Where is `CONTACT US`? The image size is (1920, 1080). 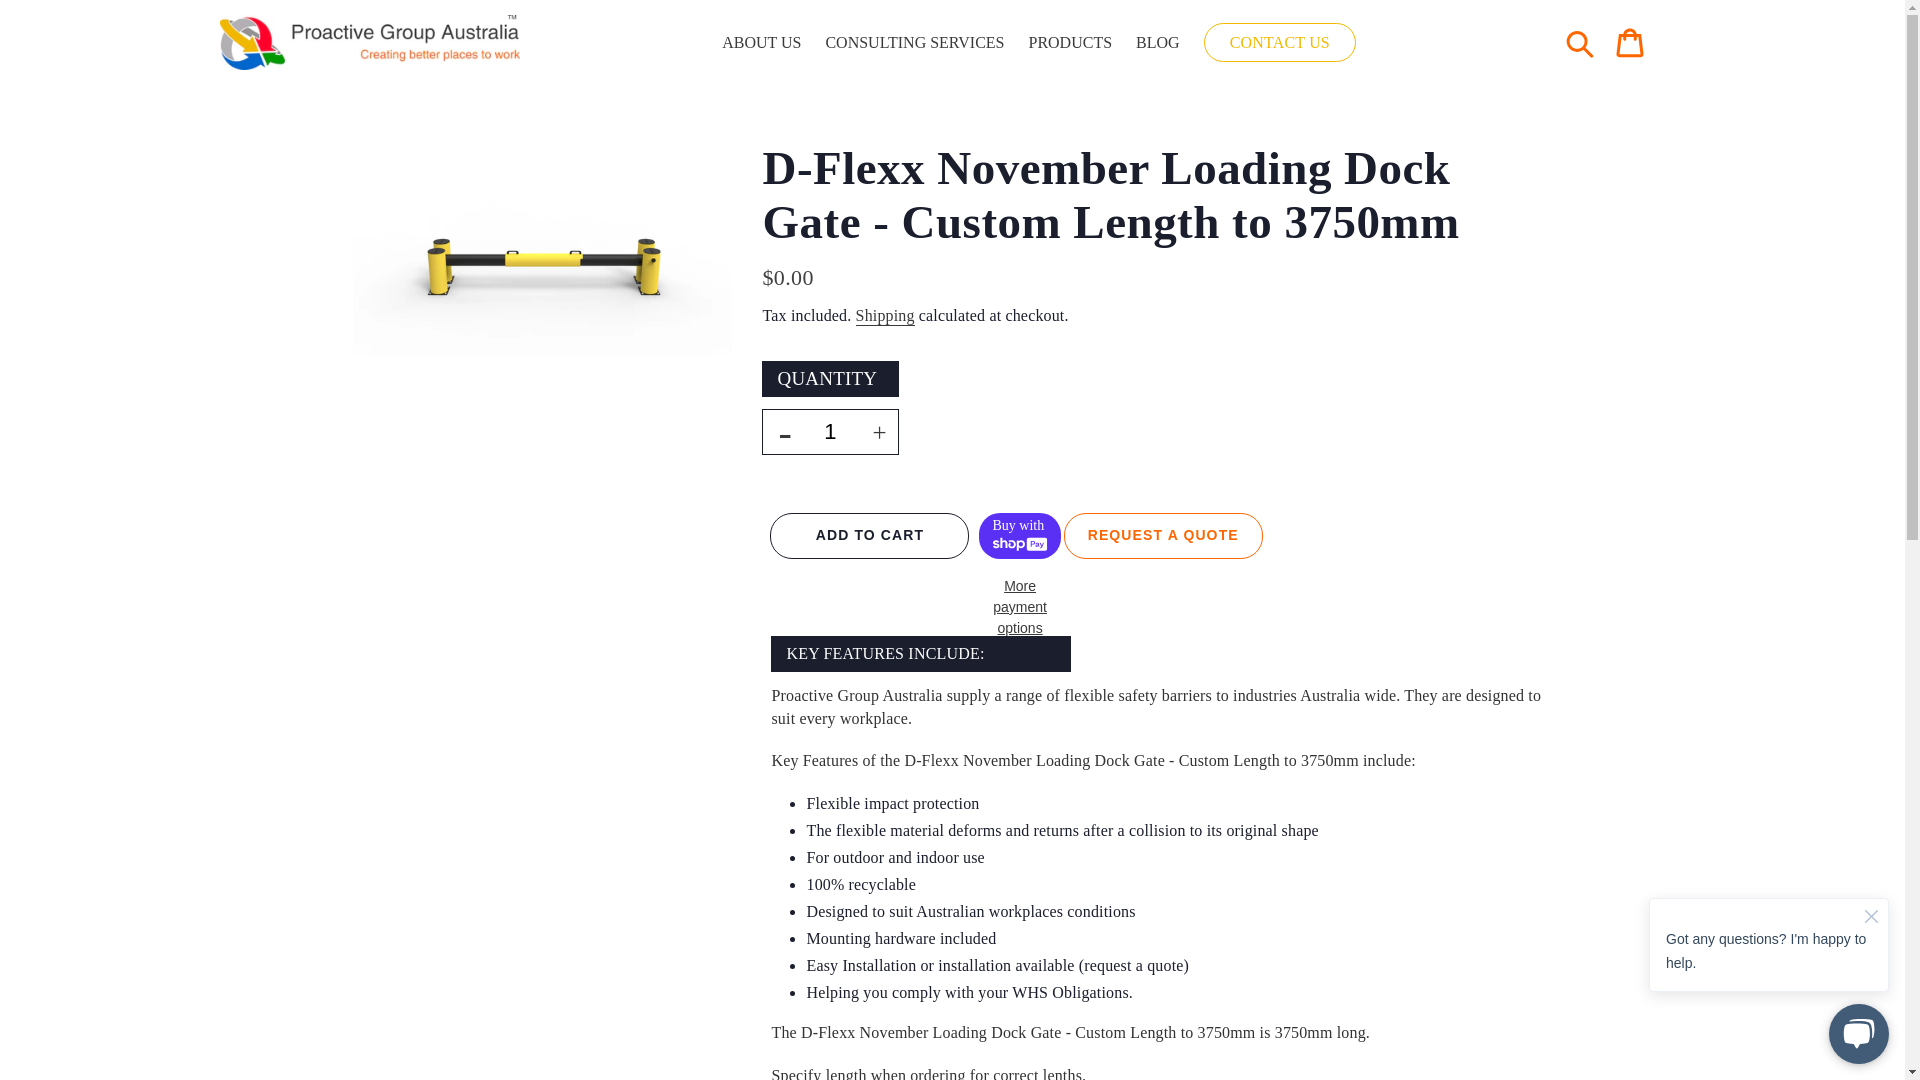
CONTACT US is located at coordinates (1280, 42).